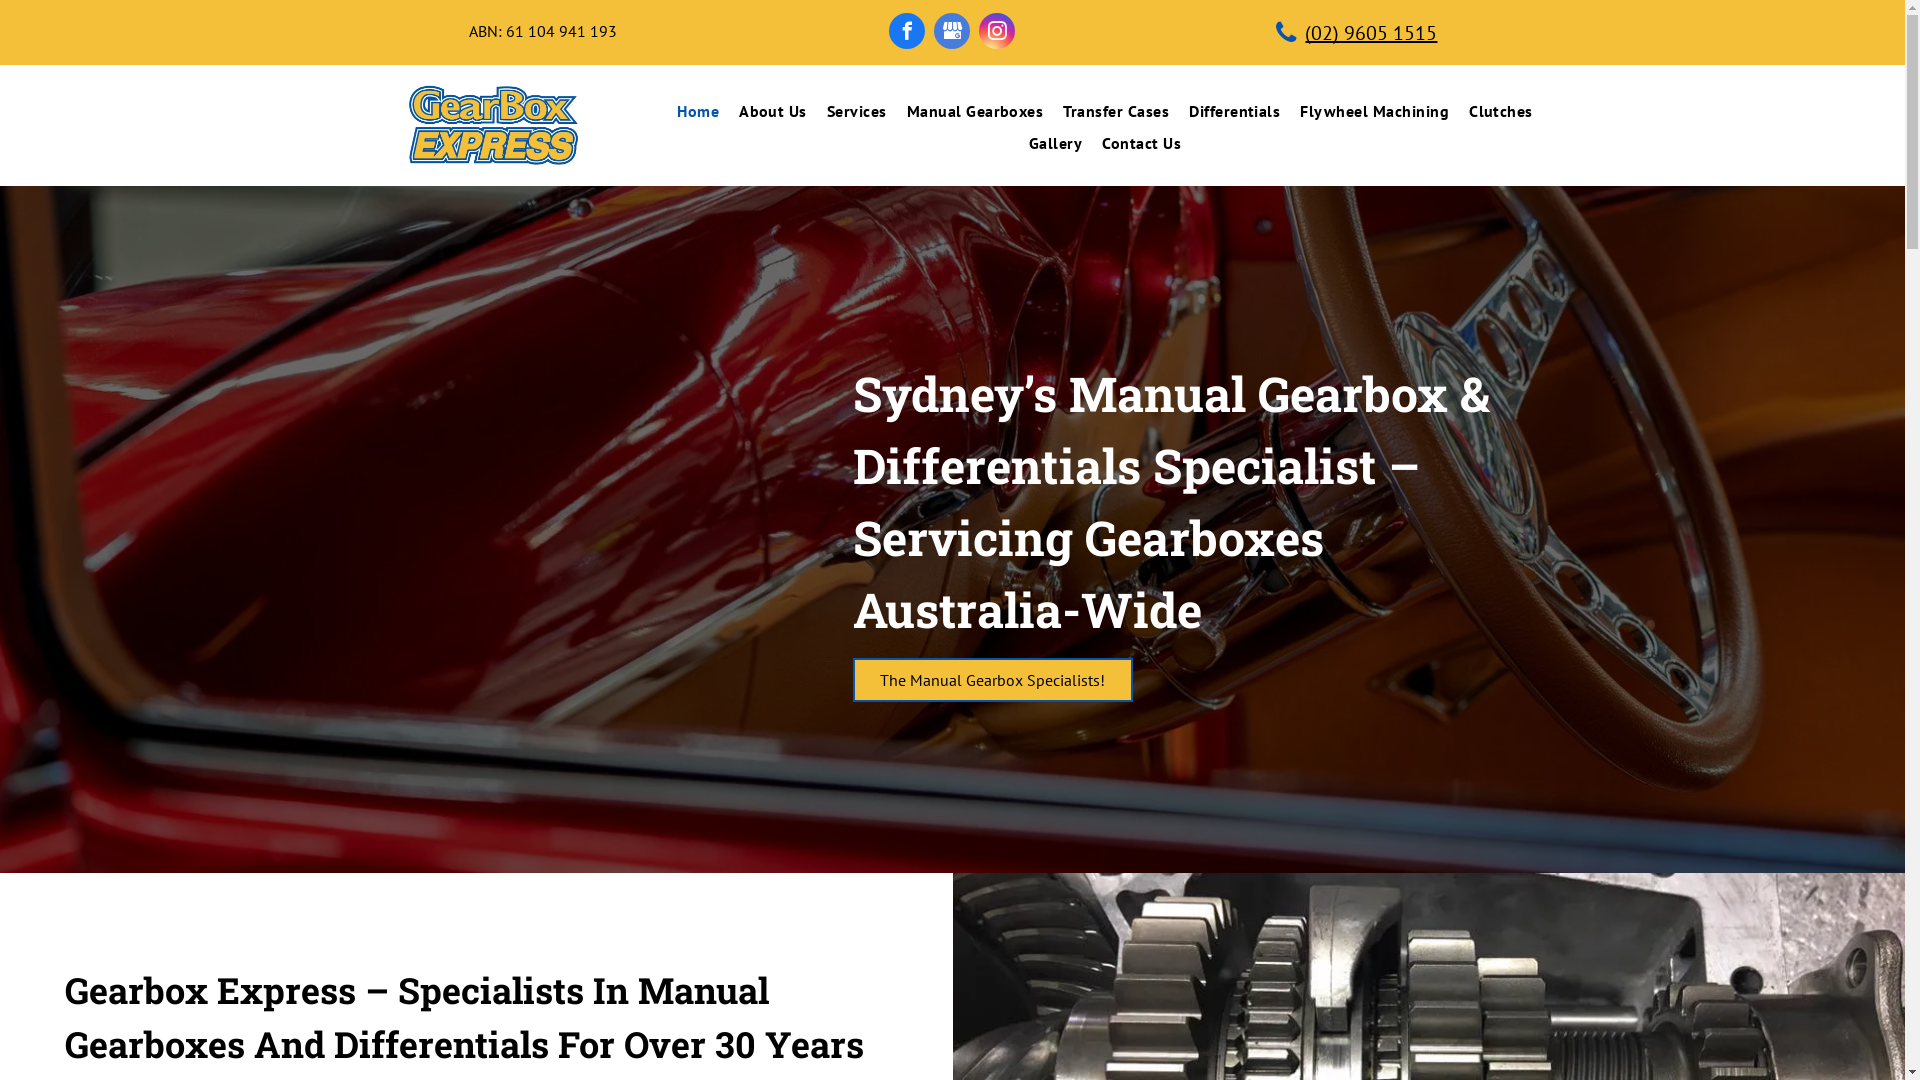 Image resolution: width=1920 pixels, height=1080 pixels. I want to click on Services, so click(857, 111).